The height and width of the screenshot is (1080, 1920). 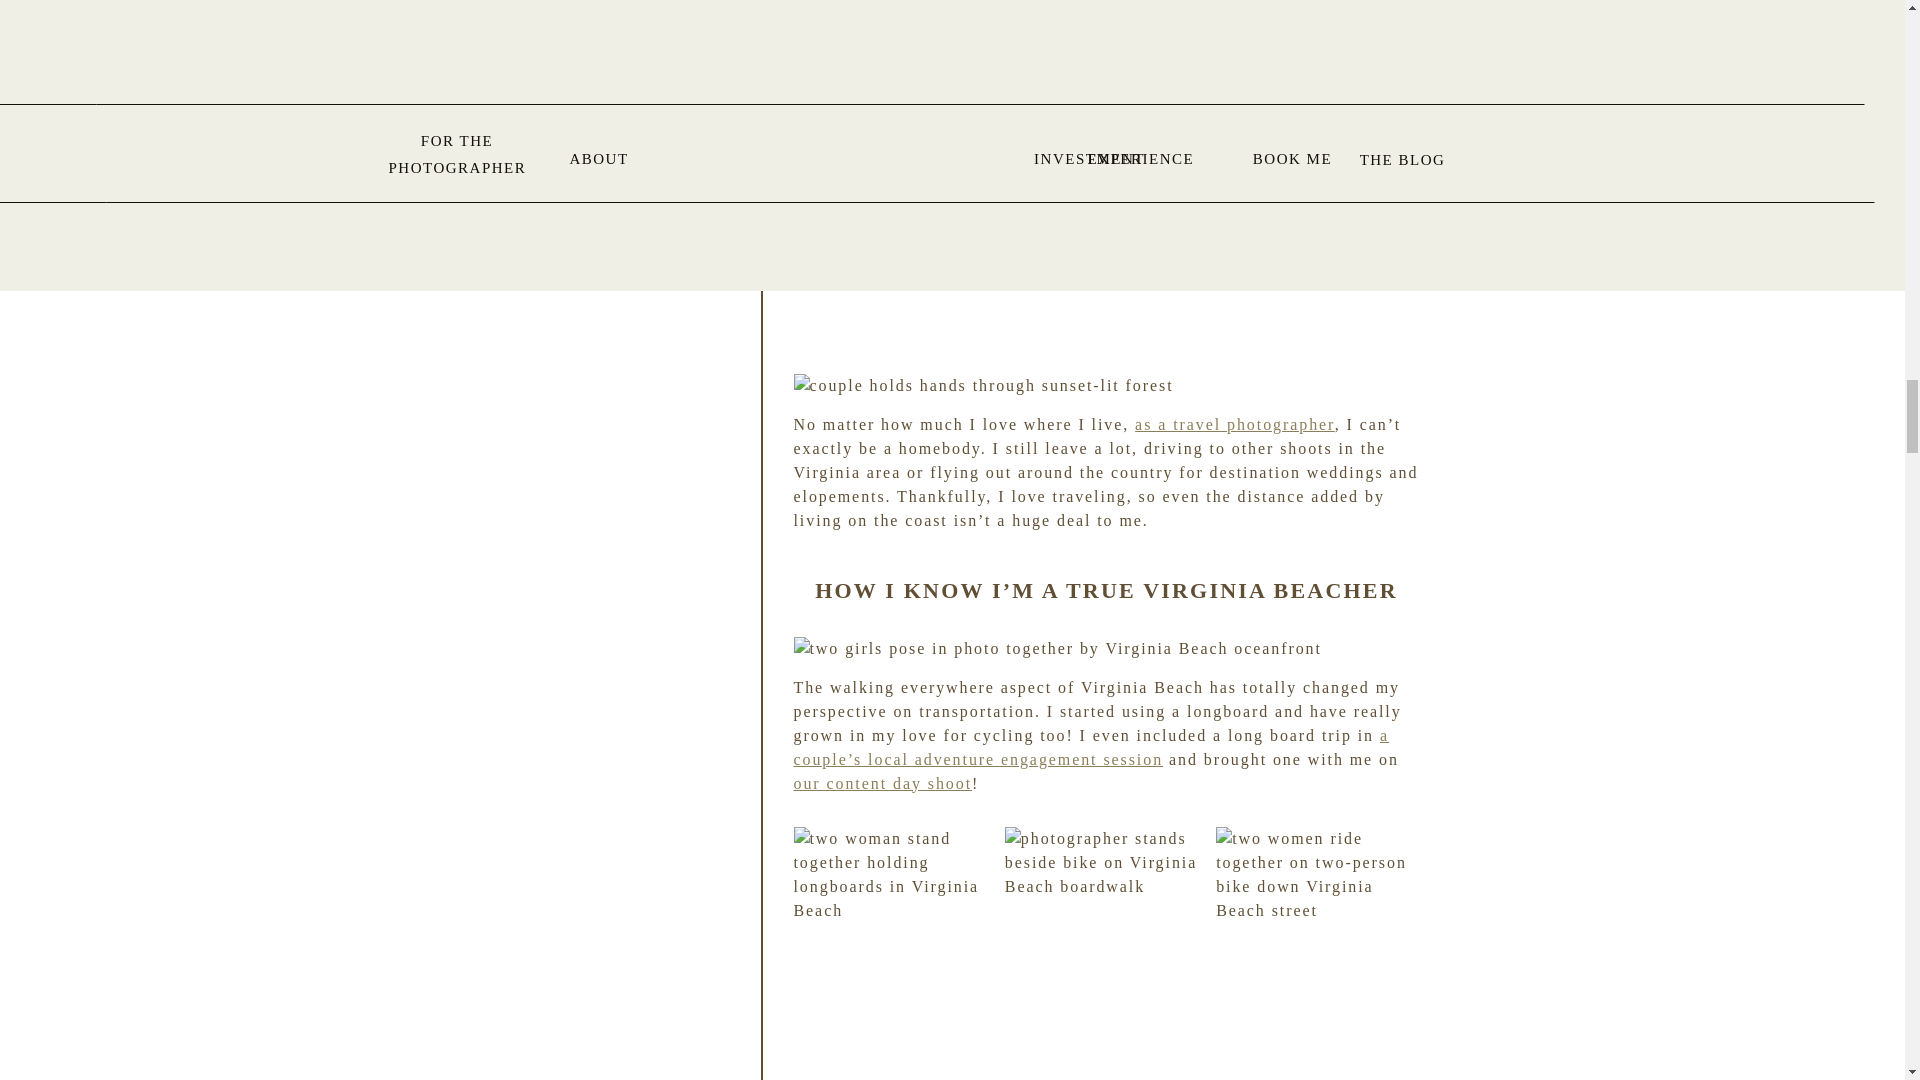 What do you see at coordinates (884, 782) in the screenshot?
I see `our content day shoot` at bounding box center [884, 782].